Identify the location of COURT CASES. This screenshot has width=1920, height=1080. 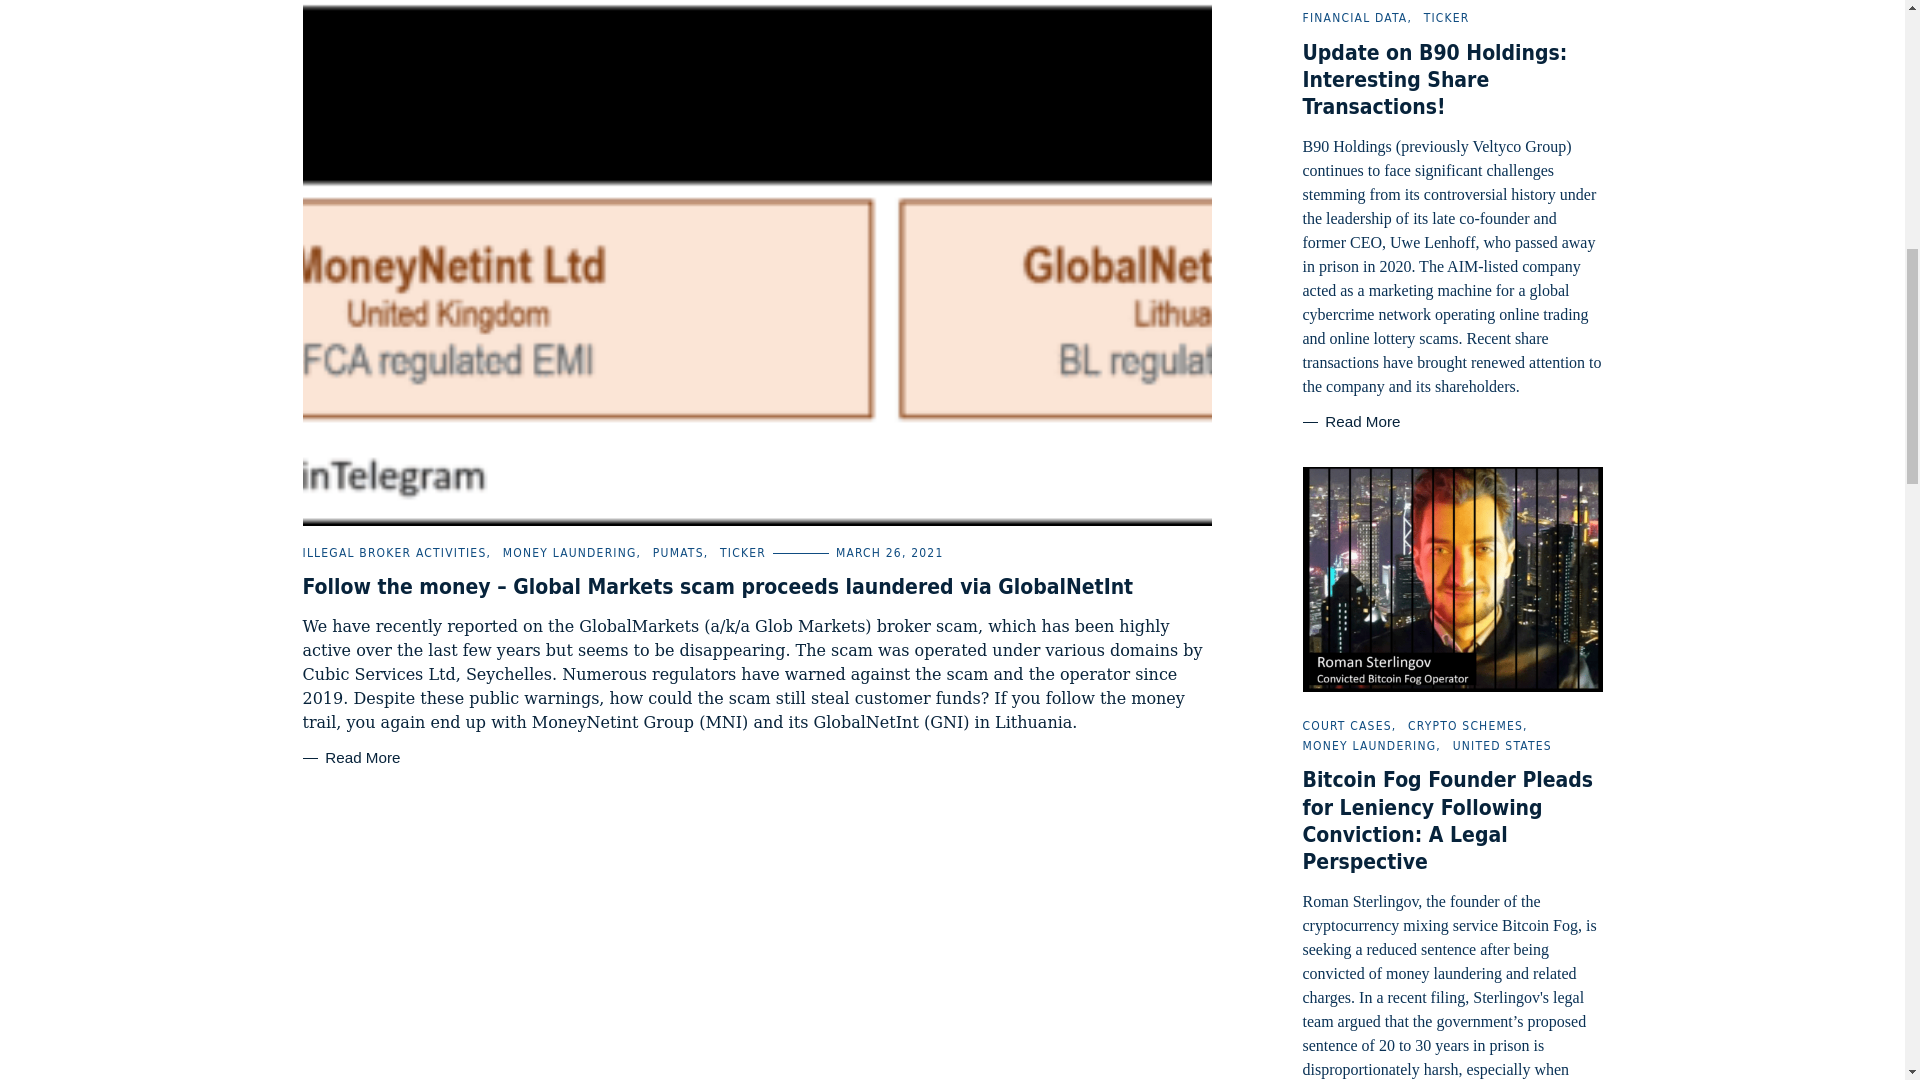
(1346, 726).